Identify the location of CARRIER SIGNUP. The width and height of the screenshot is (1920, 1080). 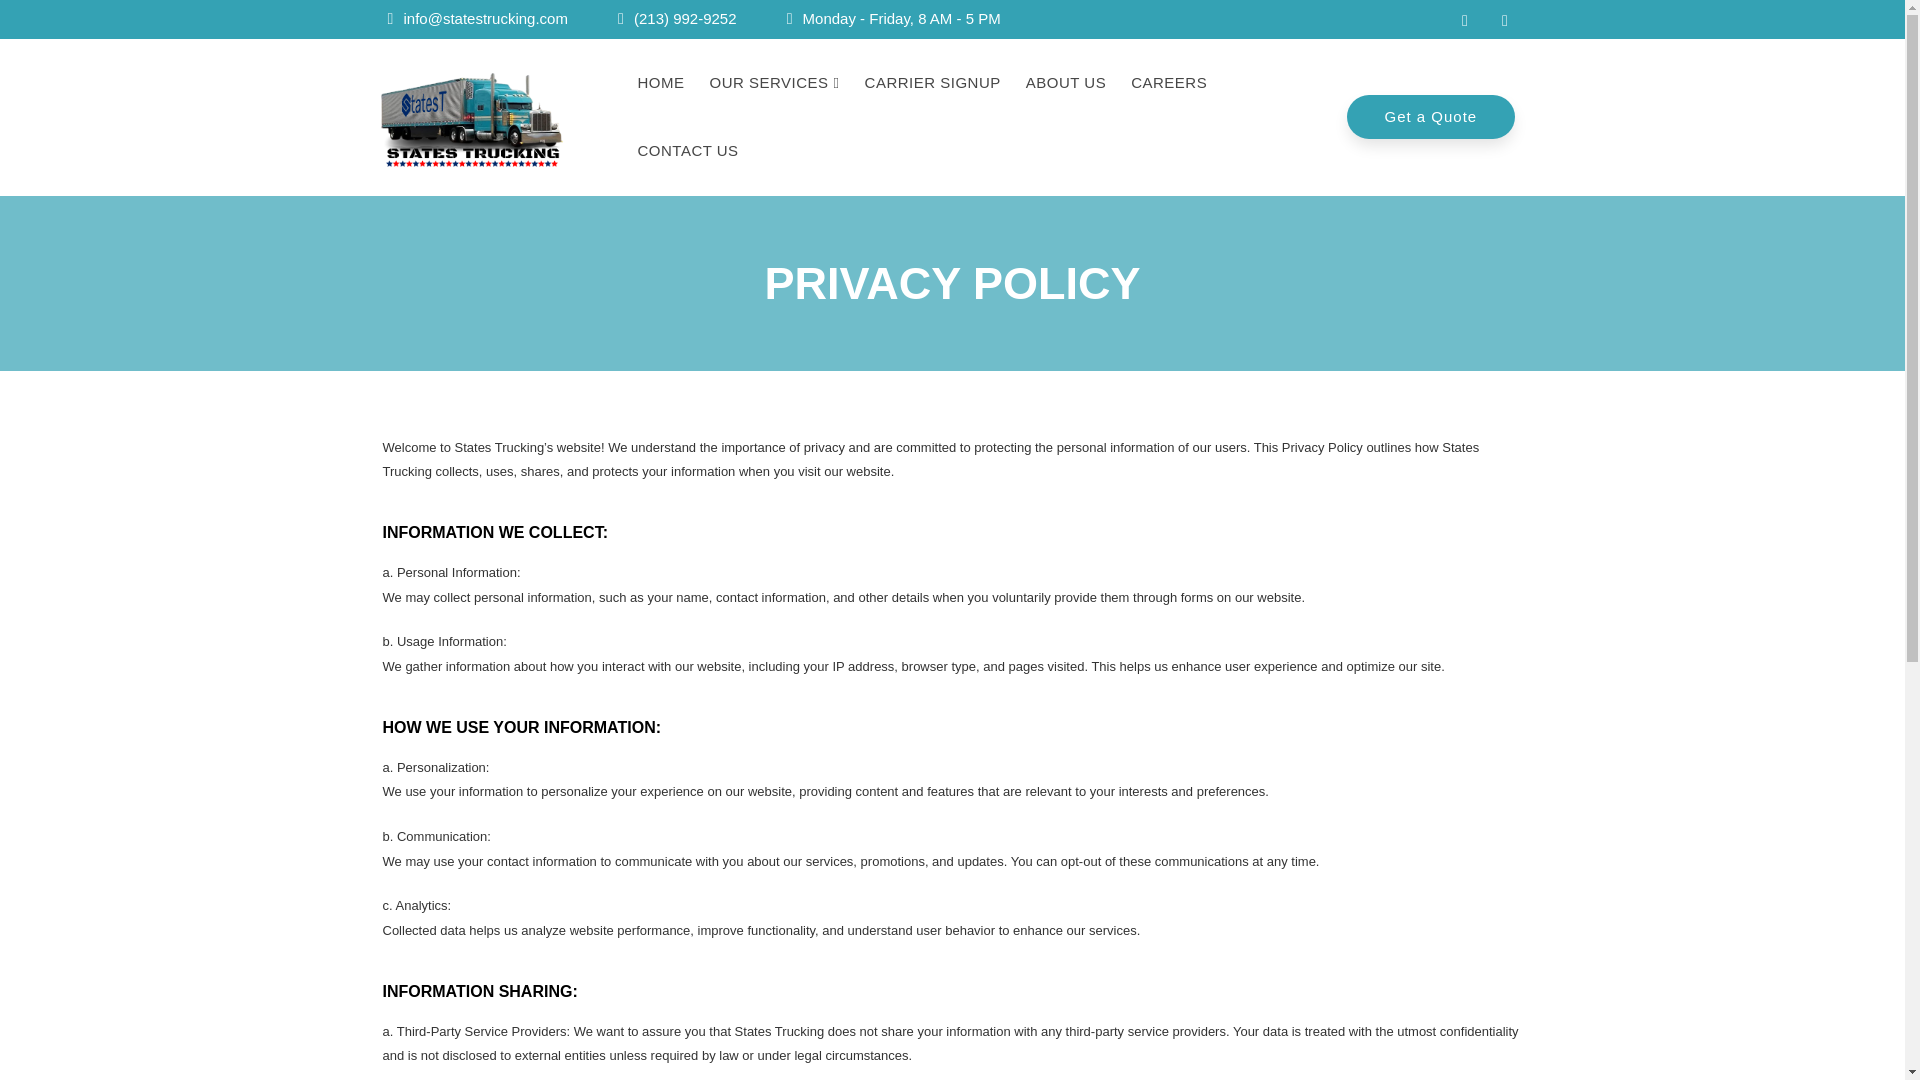
(933, 84).